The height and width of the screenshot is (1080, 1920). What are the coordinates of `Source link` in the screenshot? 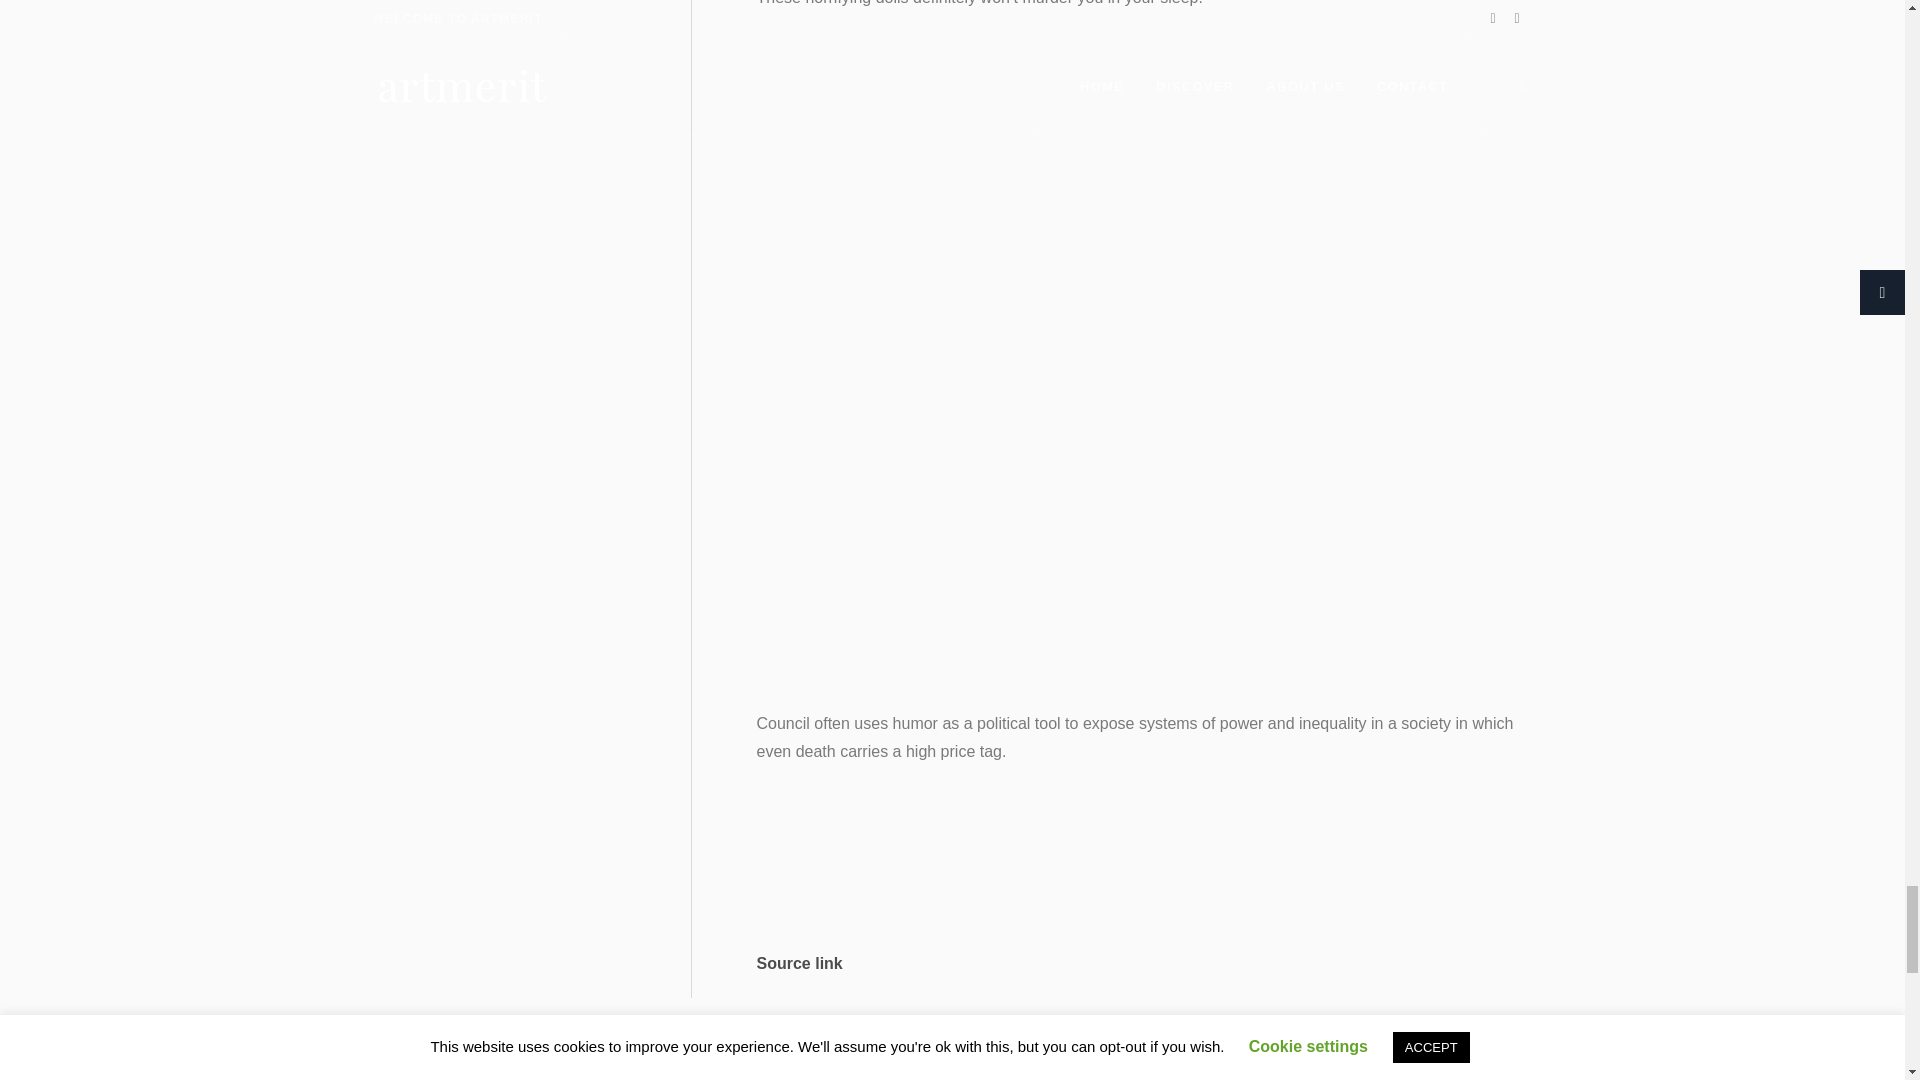 It's located at (799, 963).